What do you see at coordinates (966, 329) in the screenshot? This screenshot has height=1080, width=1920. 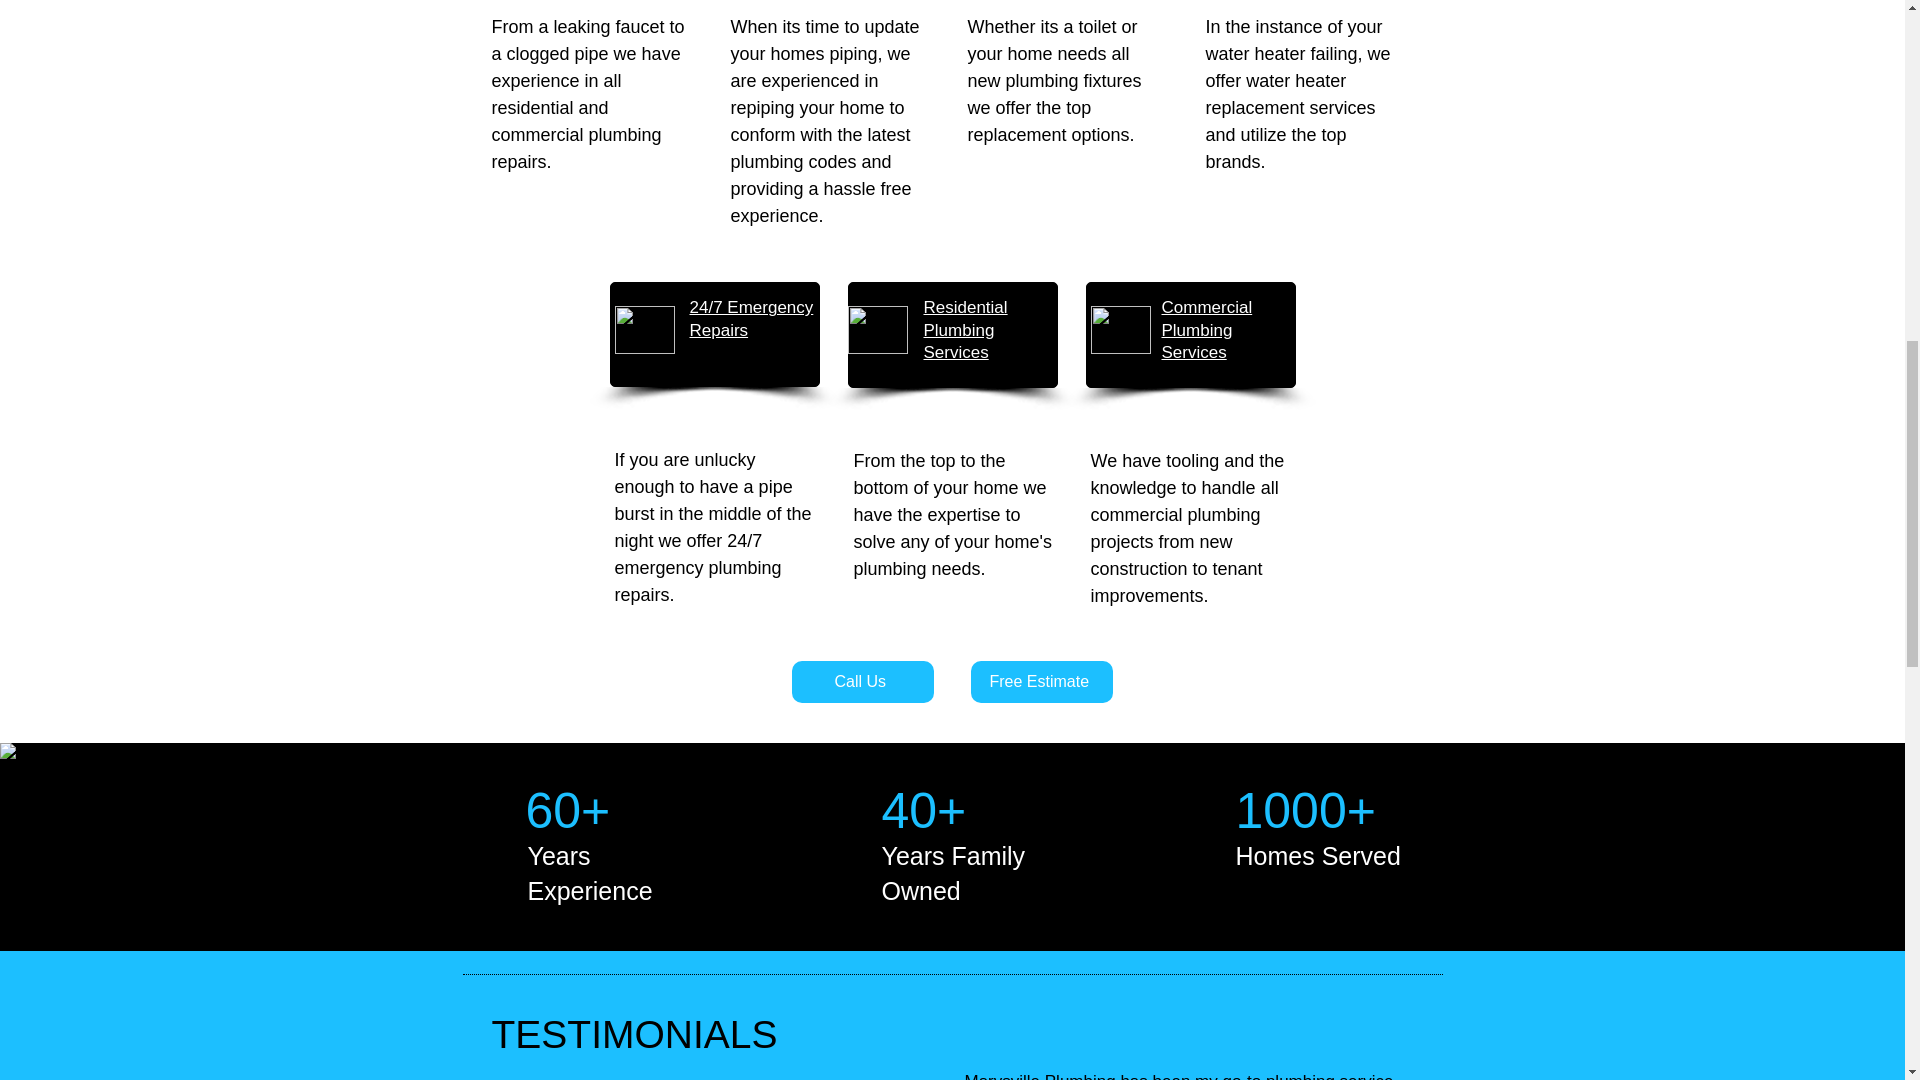 I see `Residential Plumbing Services` at bounding box center [966, 329].